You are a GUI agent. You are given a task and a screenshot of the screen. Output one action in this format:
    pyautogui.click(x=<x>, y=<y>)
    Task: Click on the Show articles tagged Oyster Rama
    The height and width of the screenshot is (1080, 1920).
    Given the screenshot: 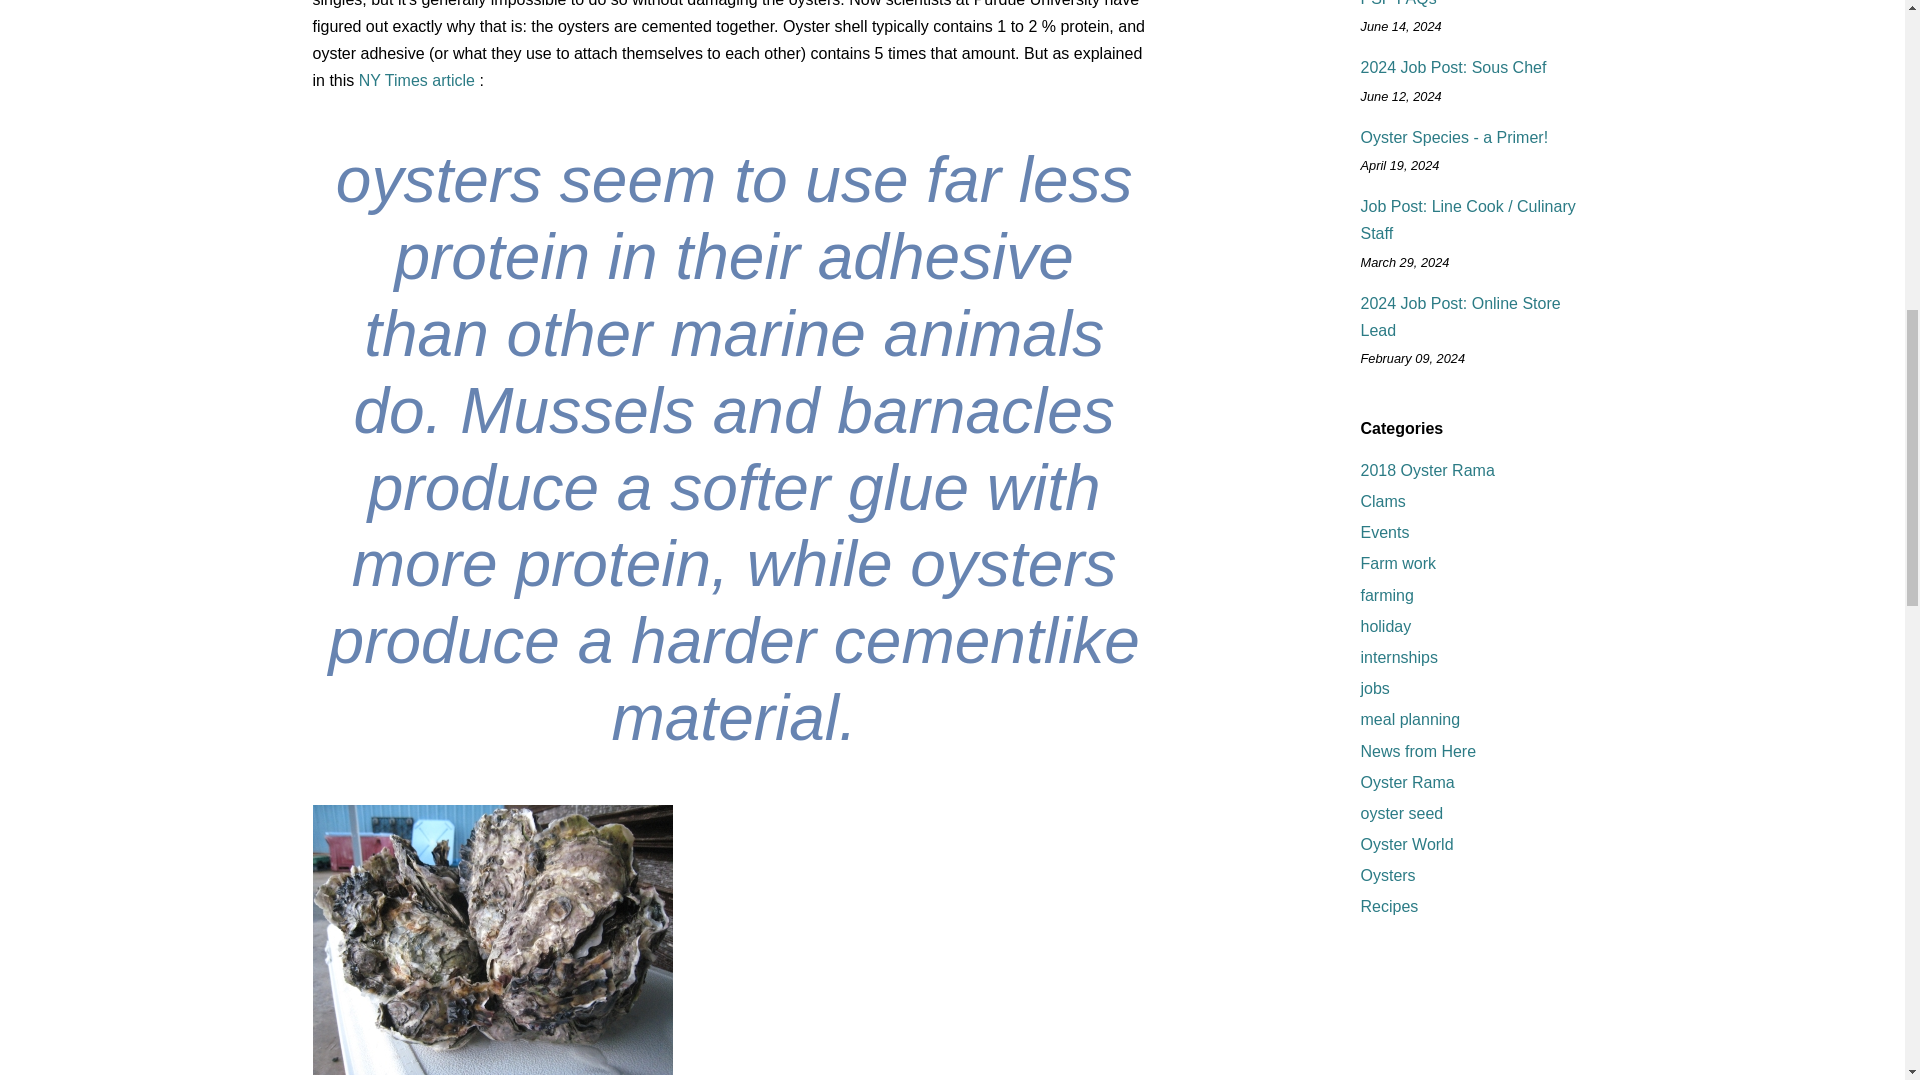 What is the action you would take?
    pyautogui.click(x=1406, y=782)
    